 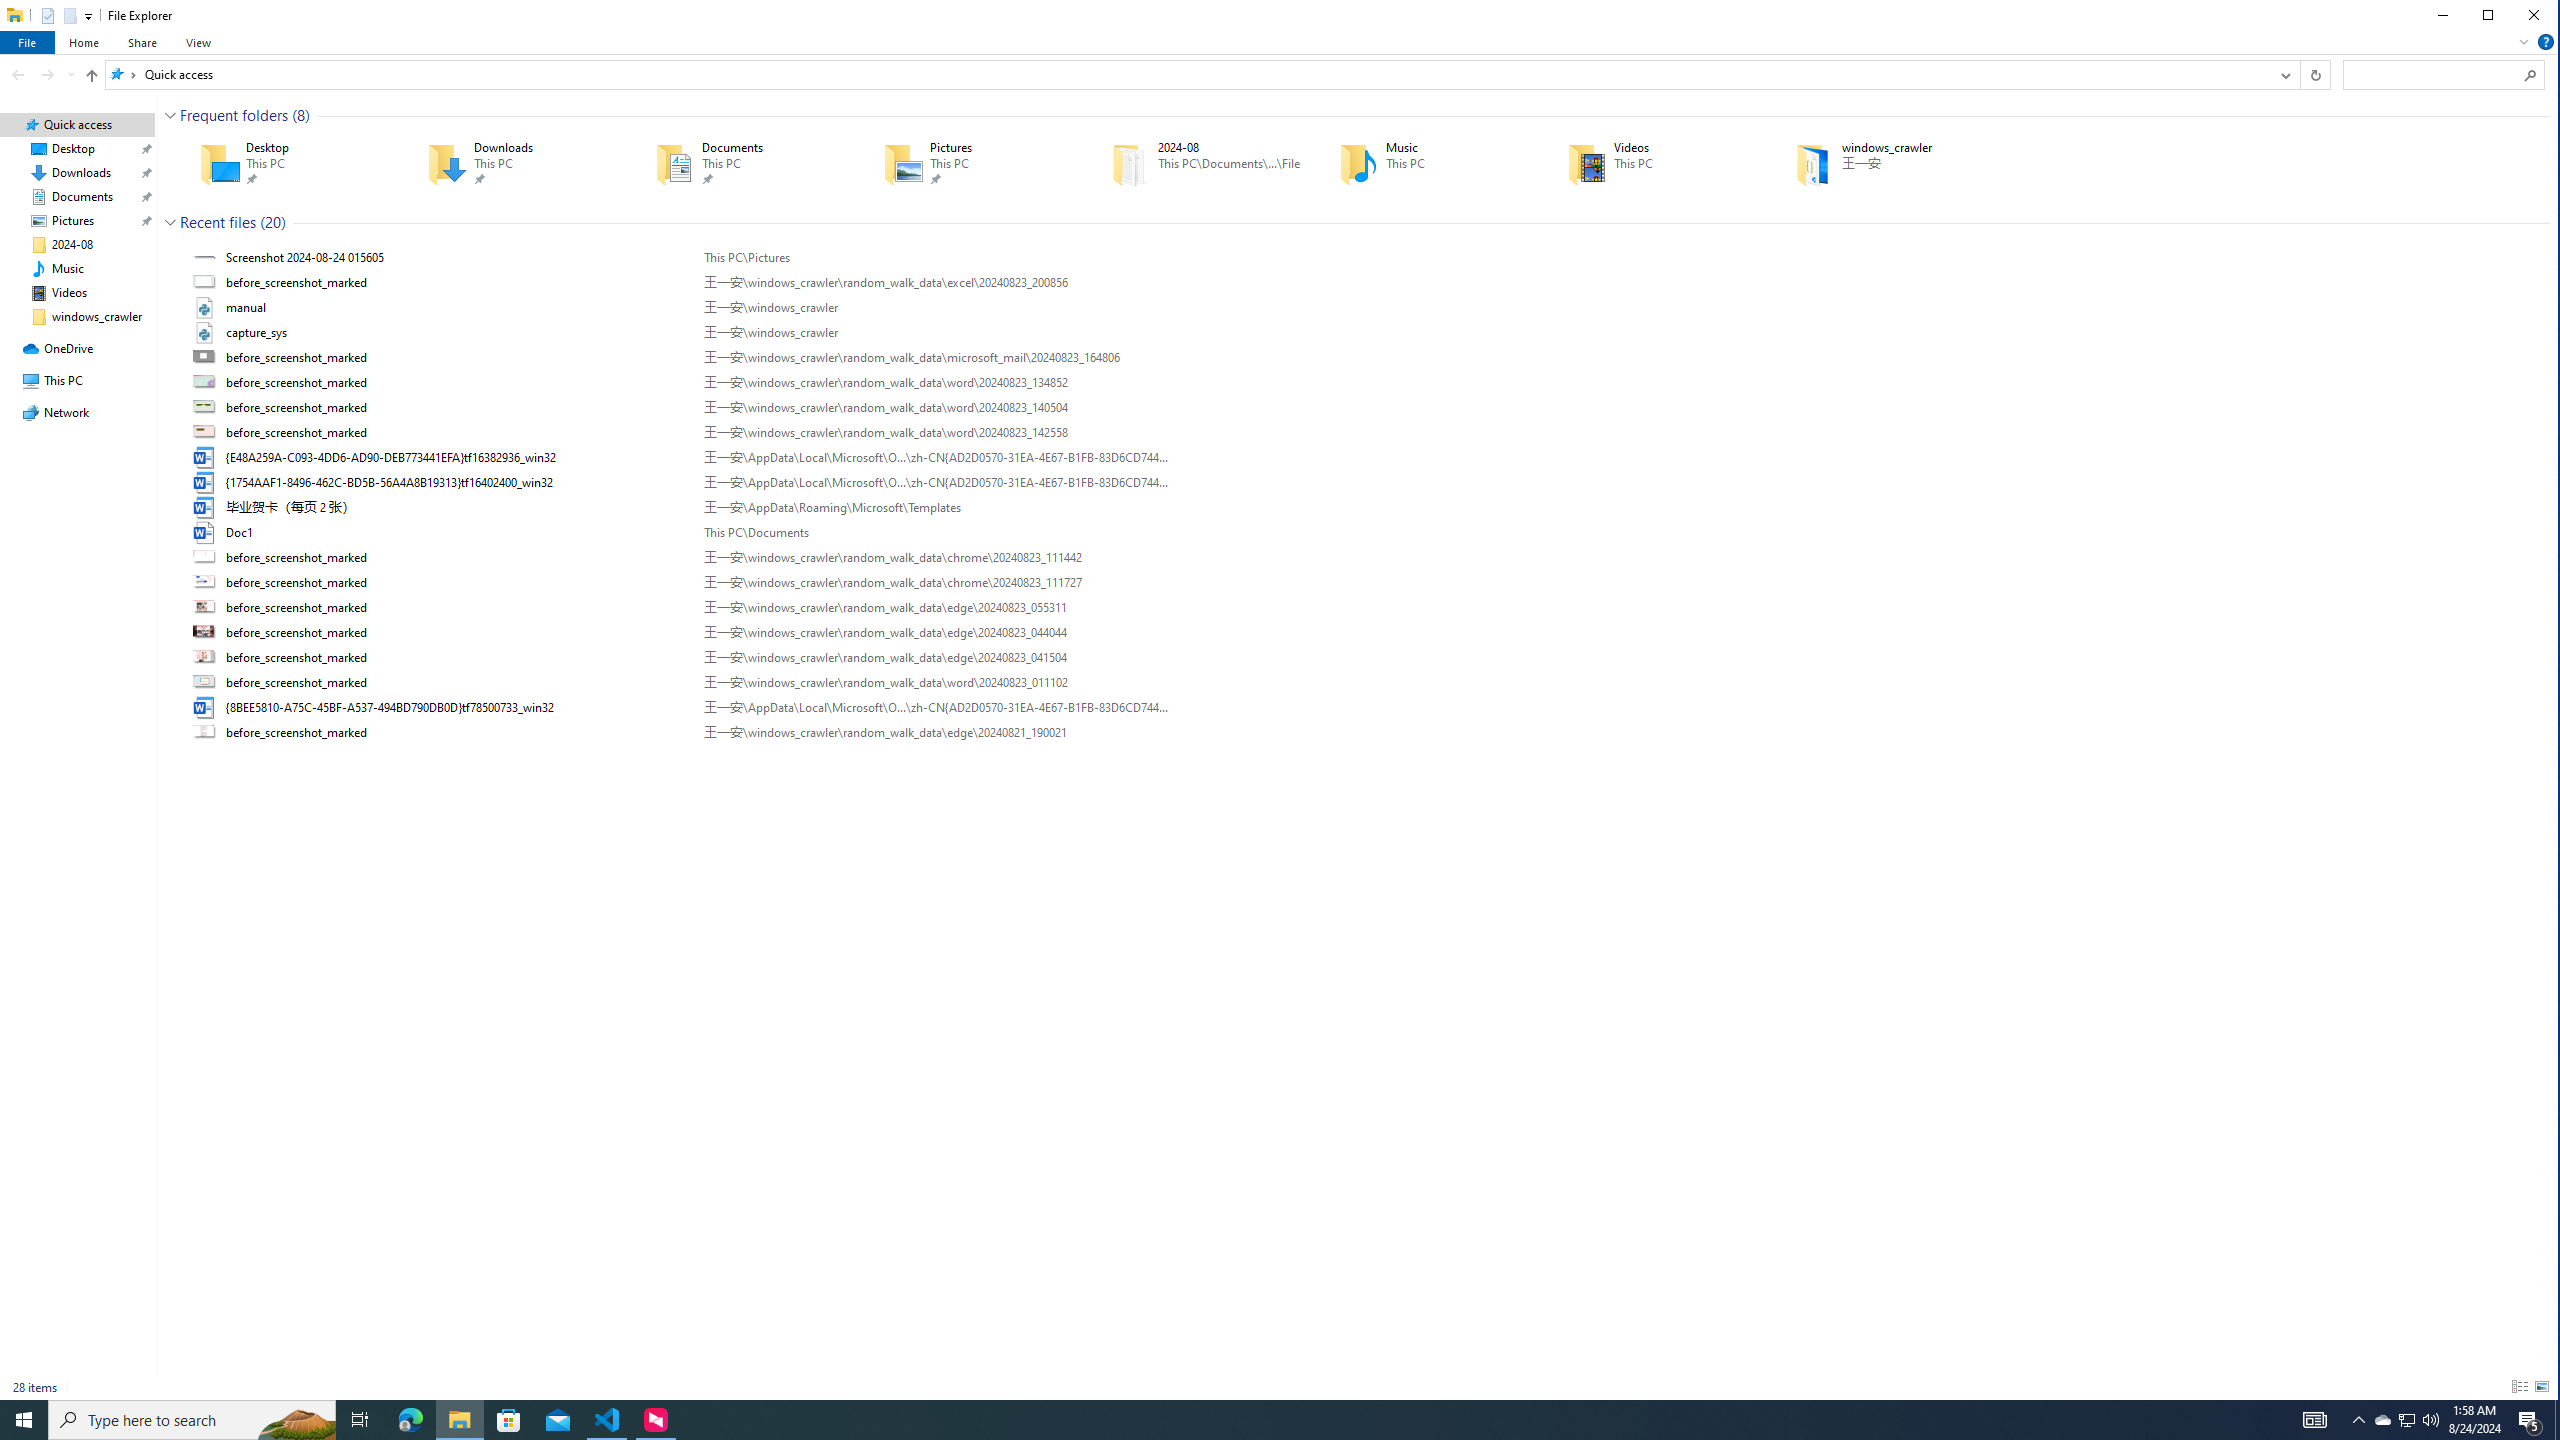 I want to click on Downloads, so click(x=512, y=164).